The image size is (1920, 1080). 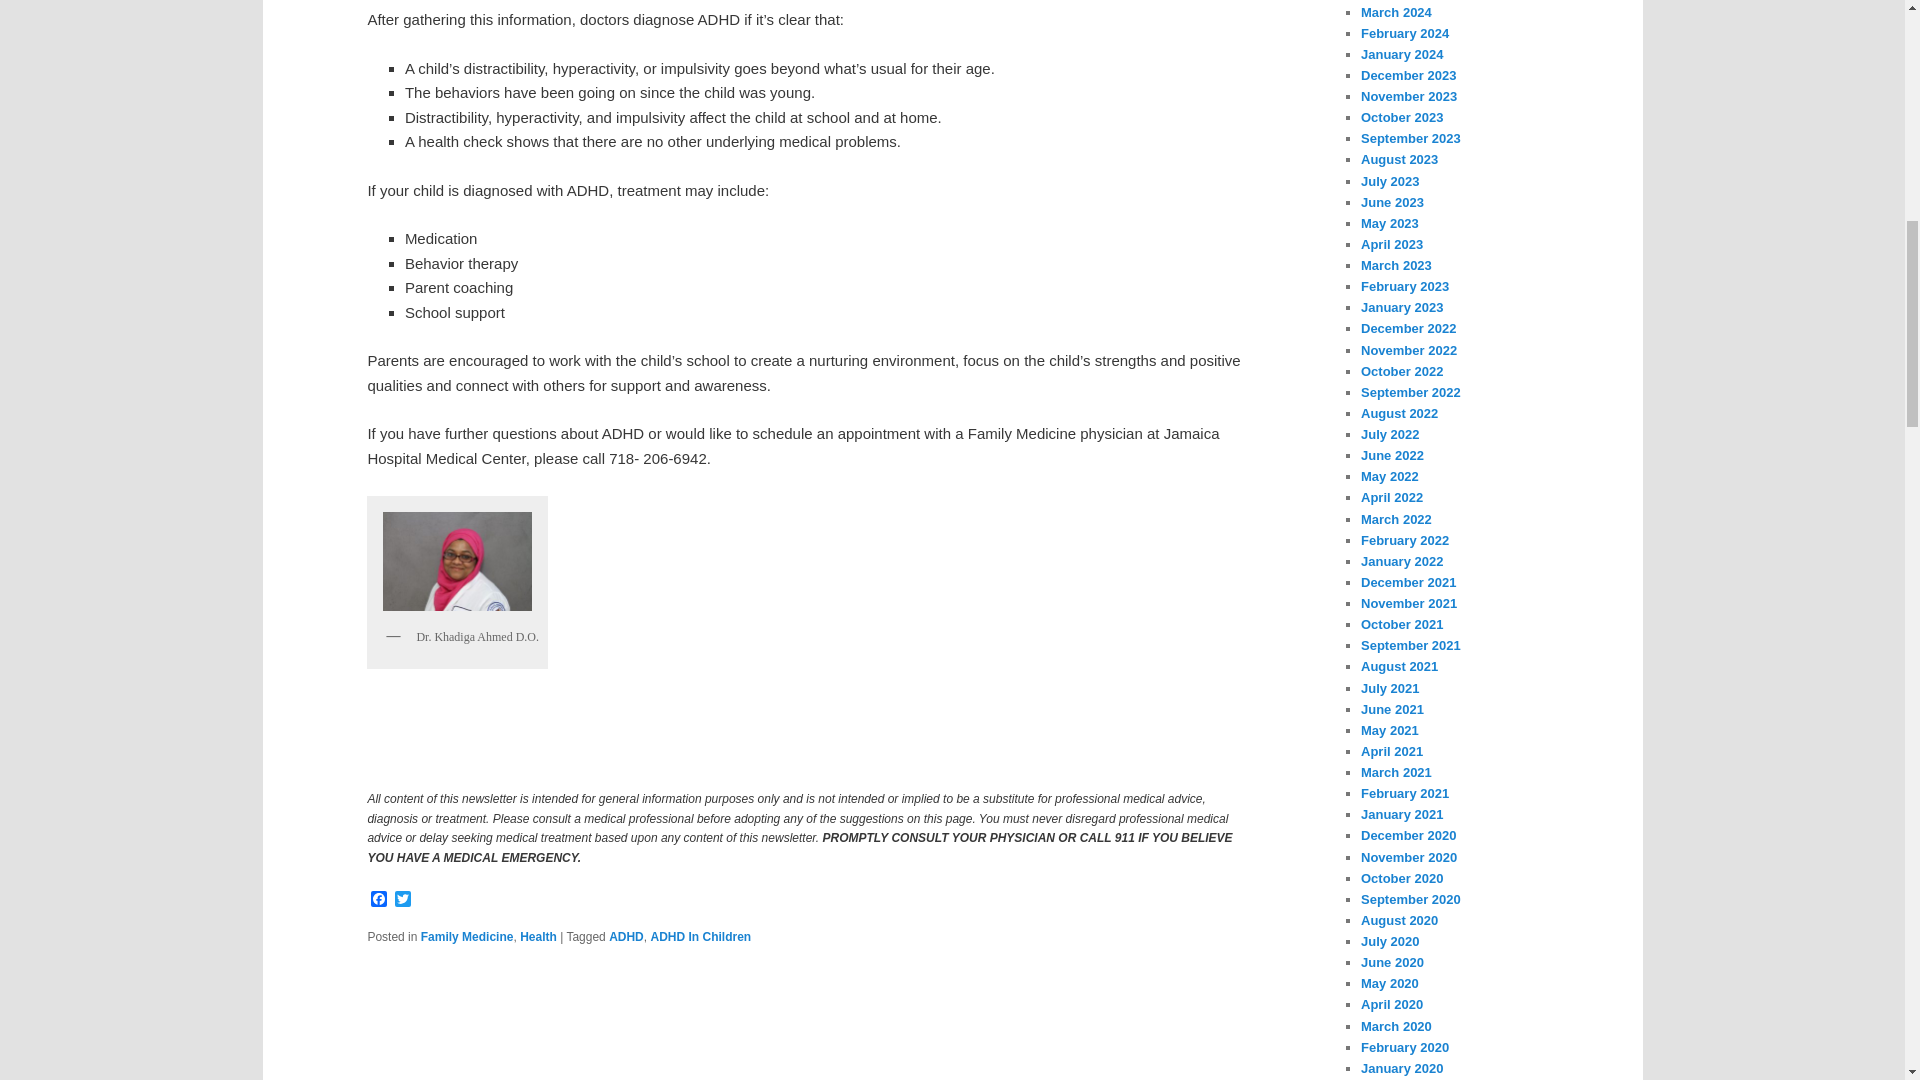 What do you see at coordinates (626, 936) in the screenshot?
I see `ADHD` at bounding box center [626, 936].